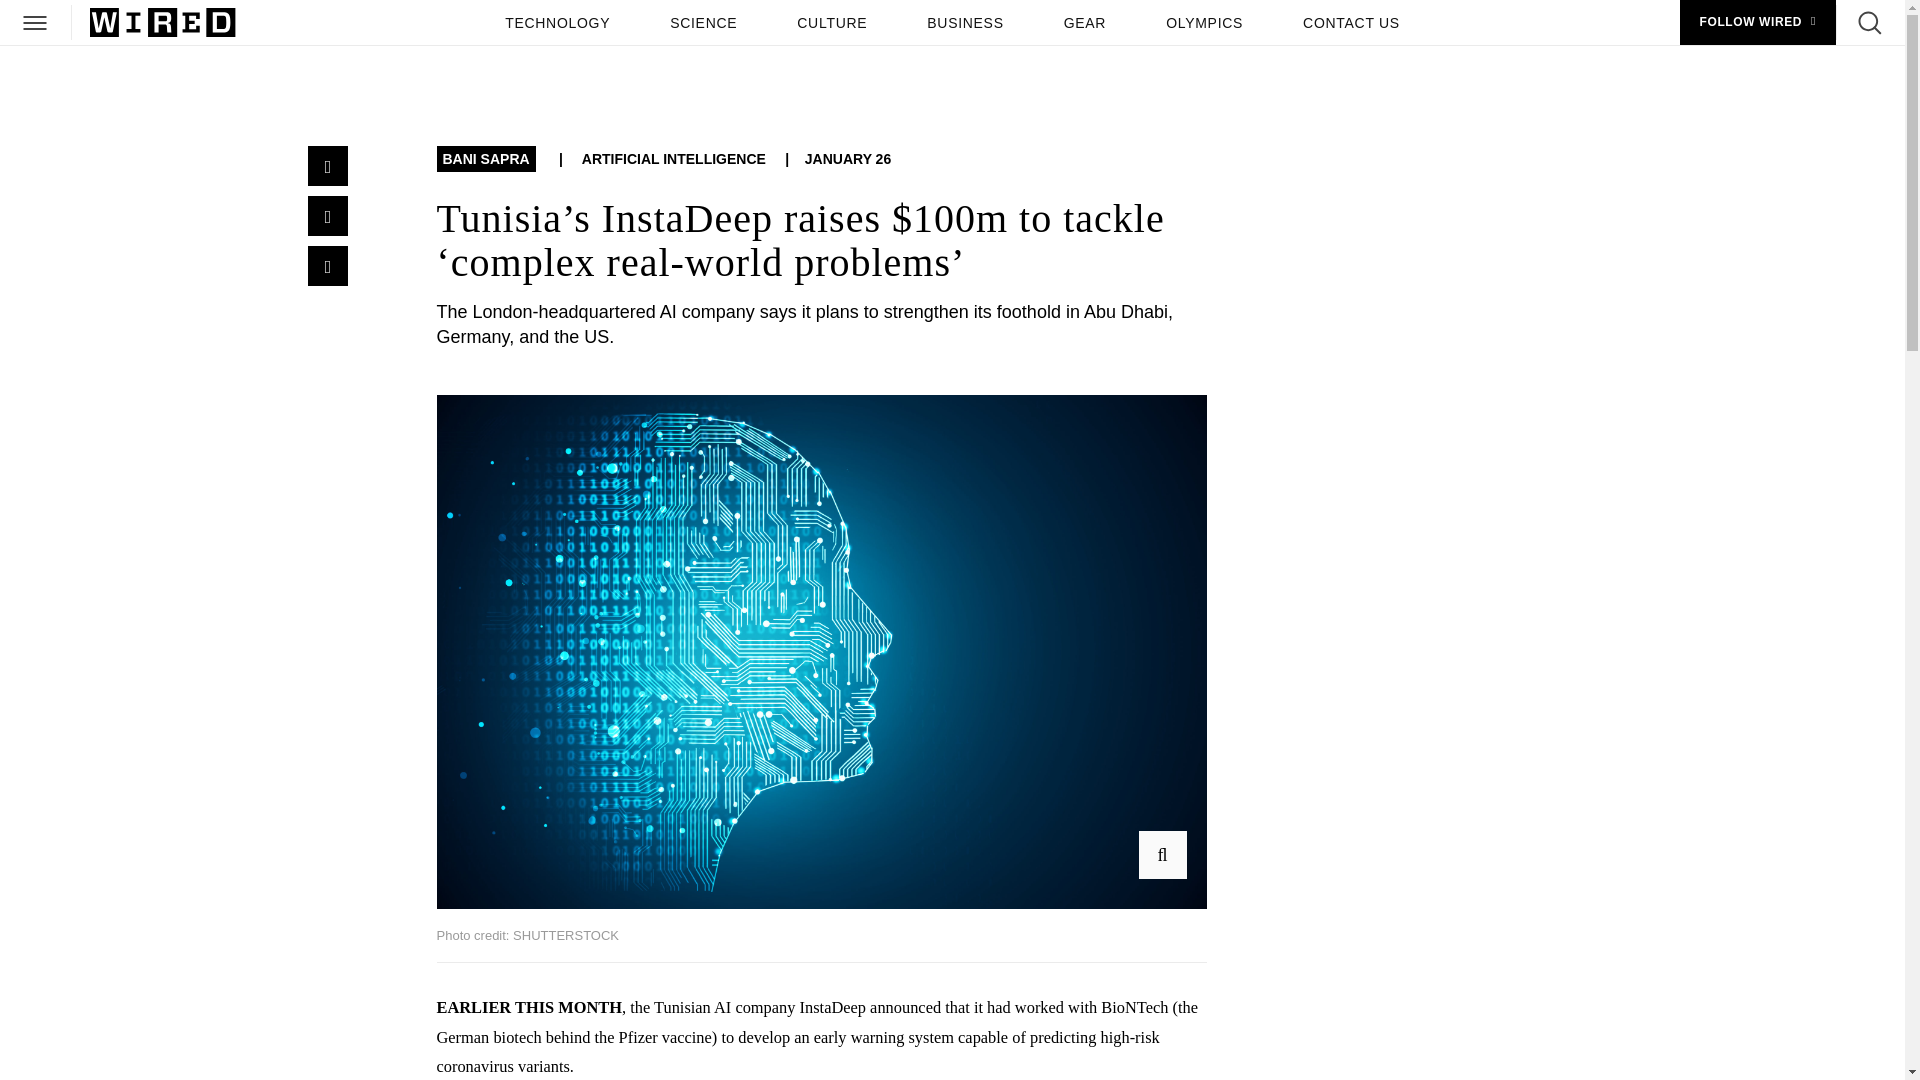 The height and width of the screenshot is (1080, 1920). I want to click on GEAR, so click(1084, 23).